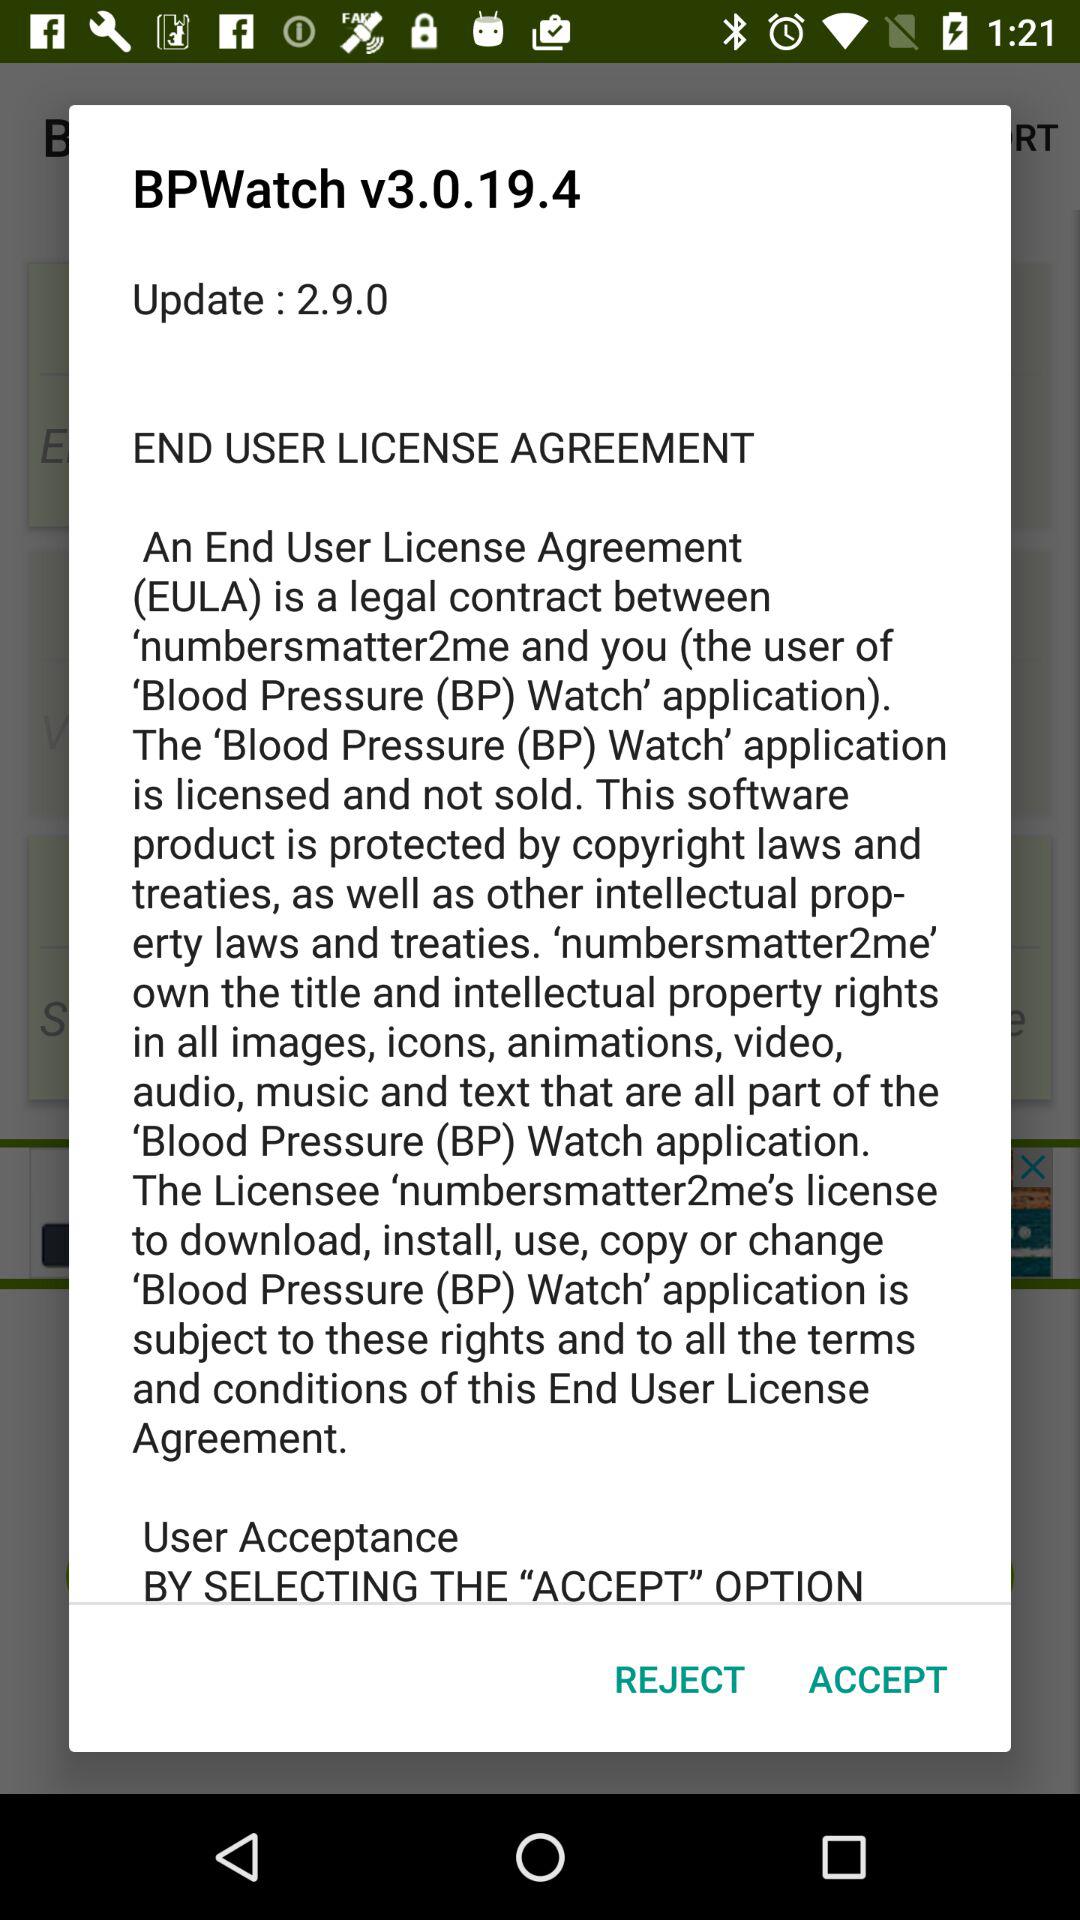 The height and width of the screenshot is (1920, 1080). I want to click on turn on the item below the update 2 9 icon, so click(680, 1678).